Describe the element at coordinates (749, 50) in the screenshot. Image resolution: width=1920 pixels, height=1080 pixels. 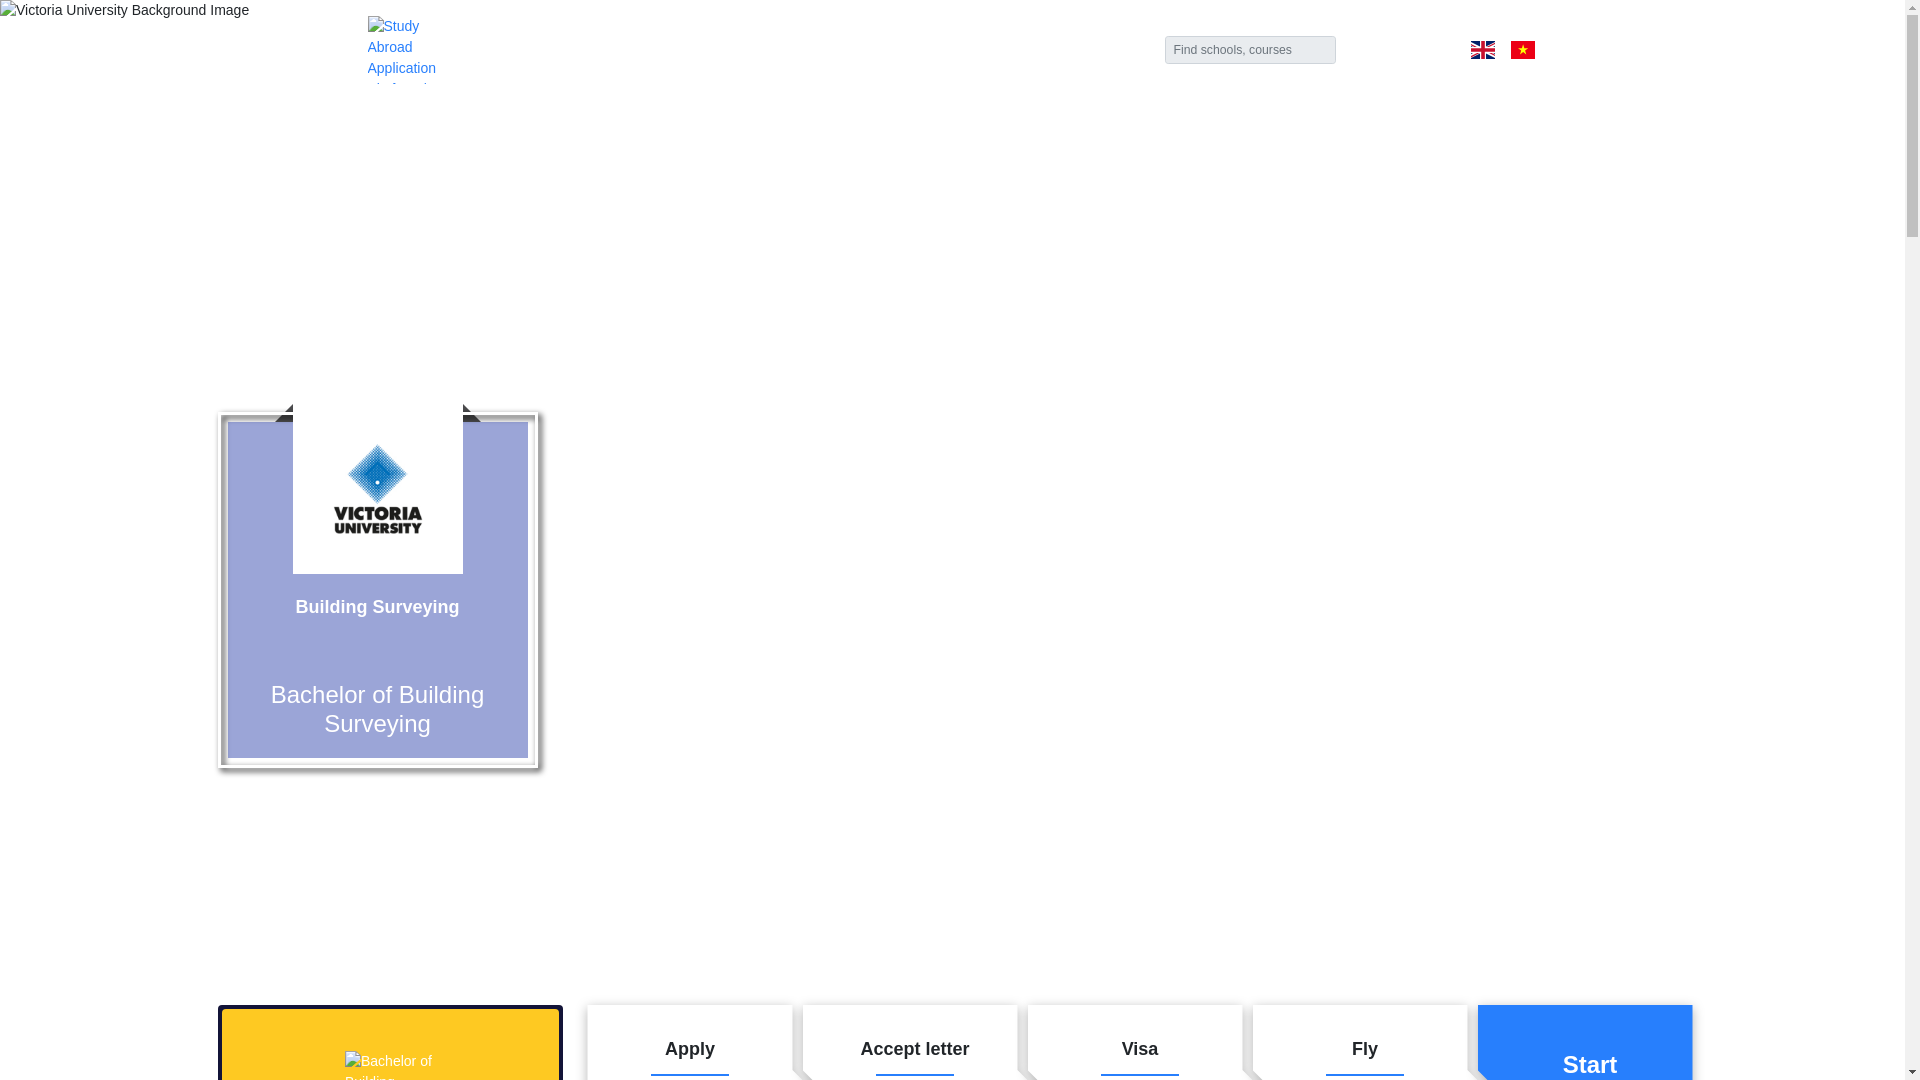
I see `Victoria University` at that location.